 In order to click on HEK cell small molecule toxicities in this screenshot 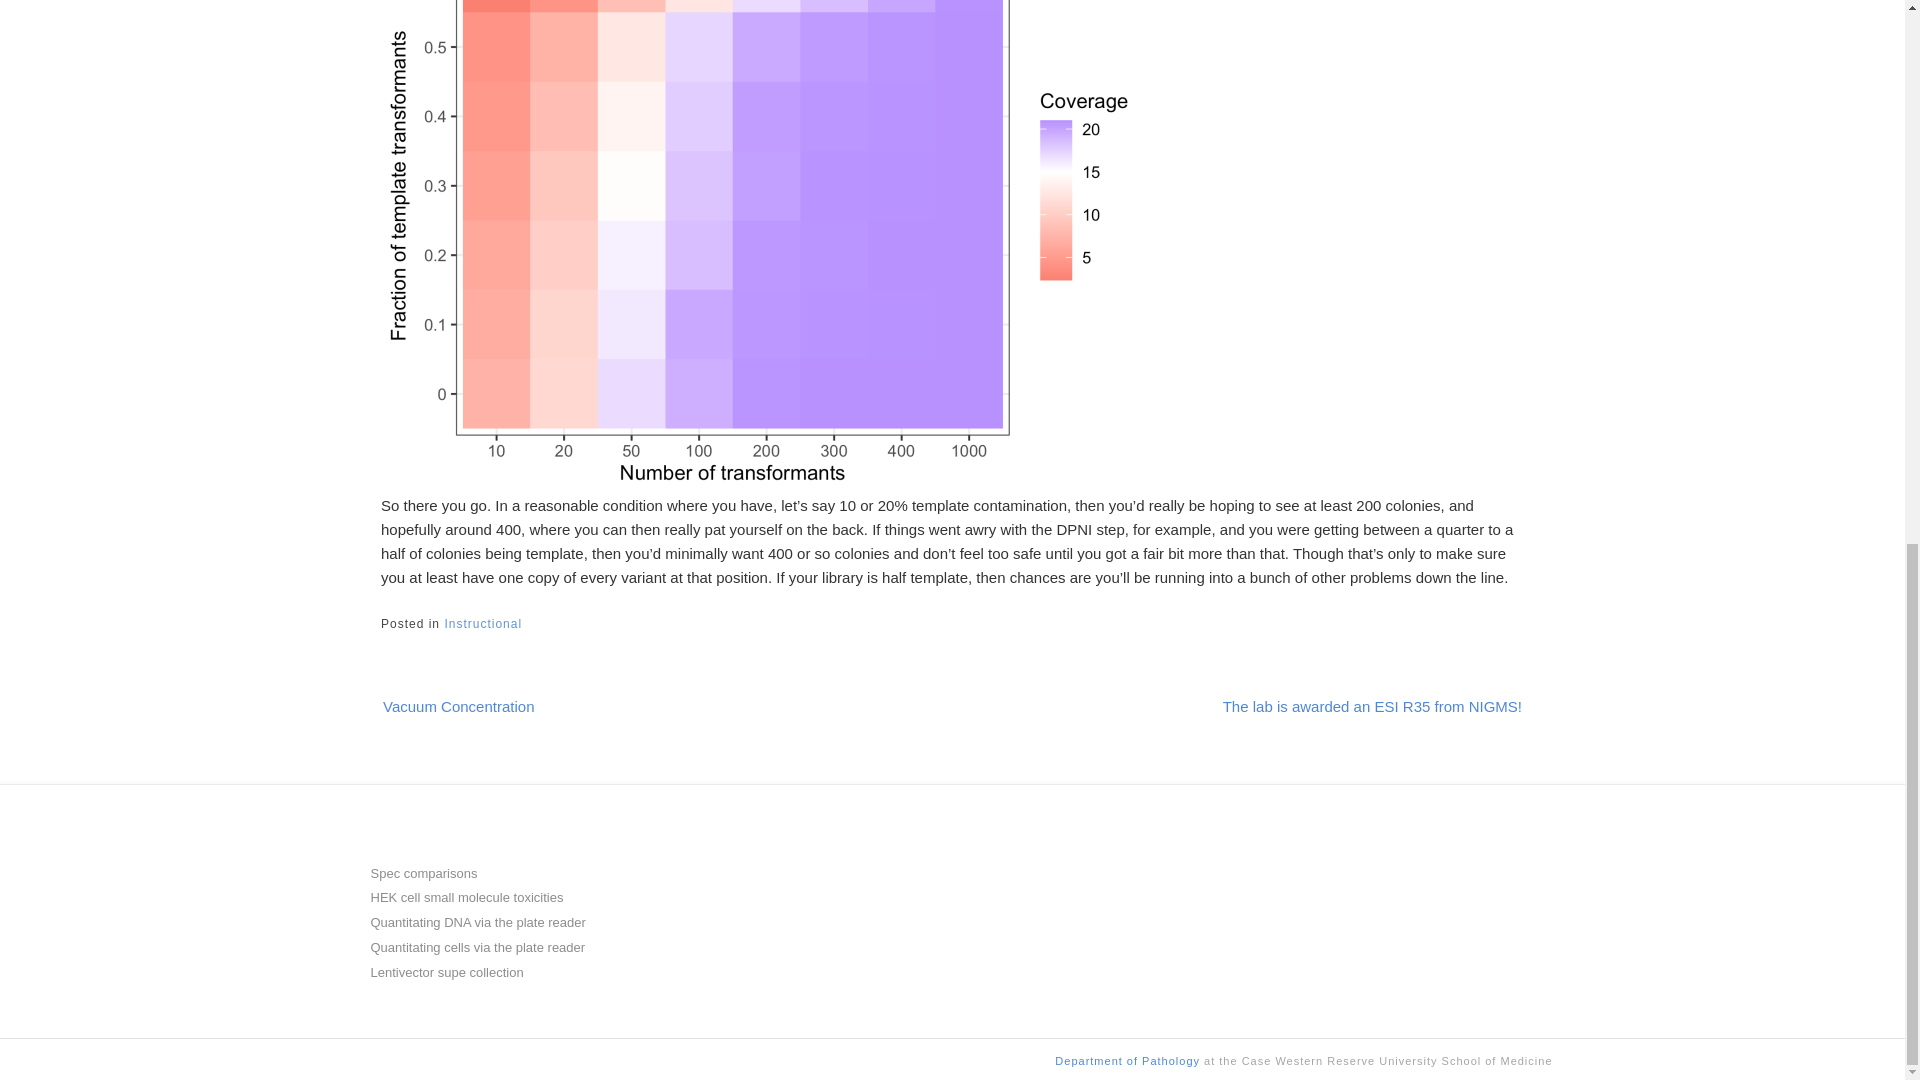, I will do `click(466, 897)`.